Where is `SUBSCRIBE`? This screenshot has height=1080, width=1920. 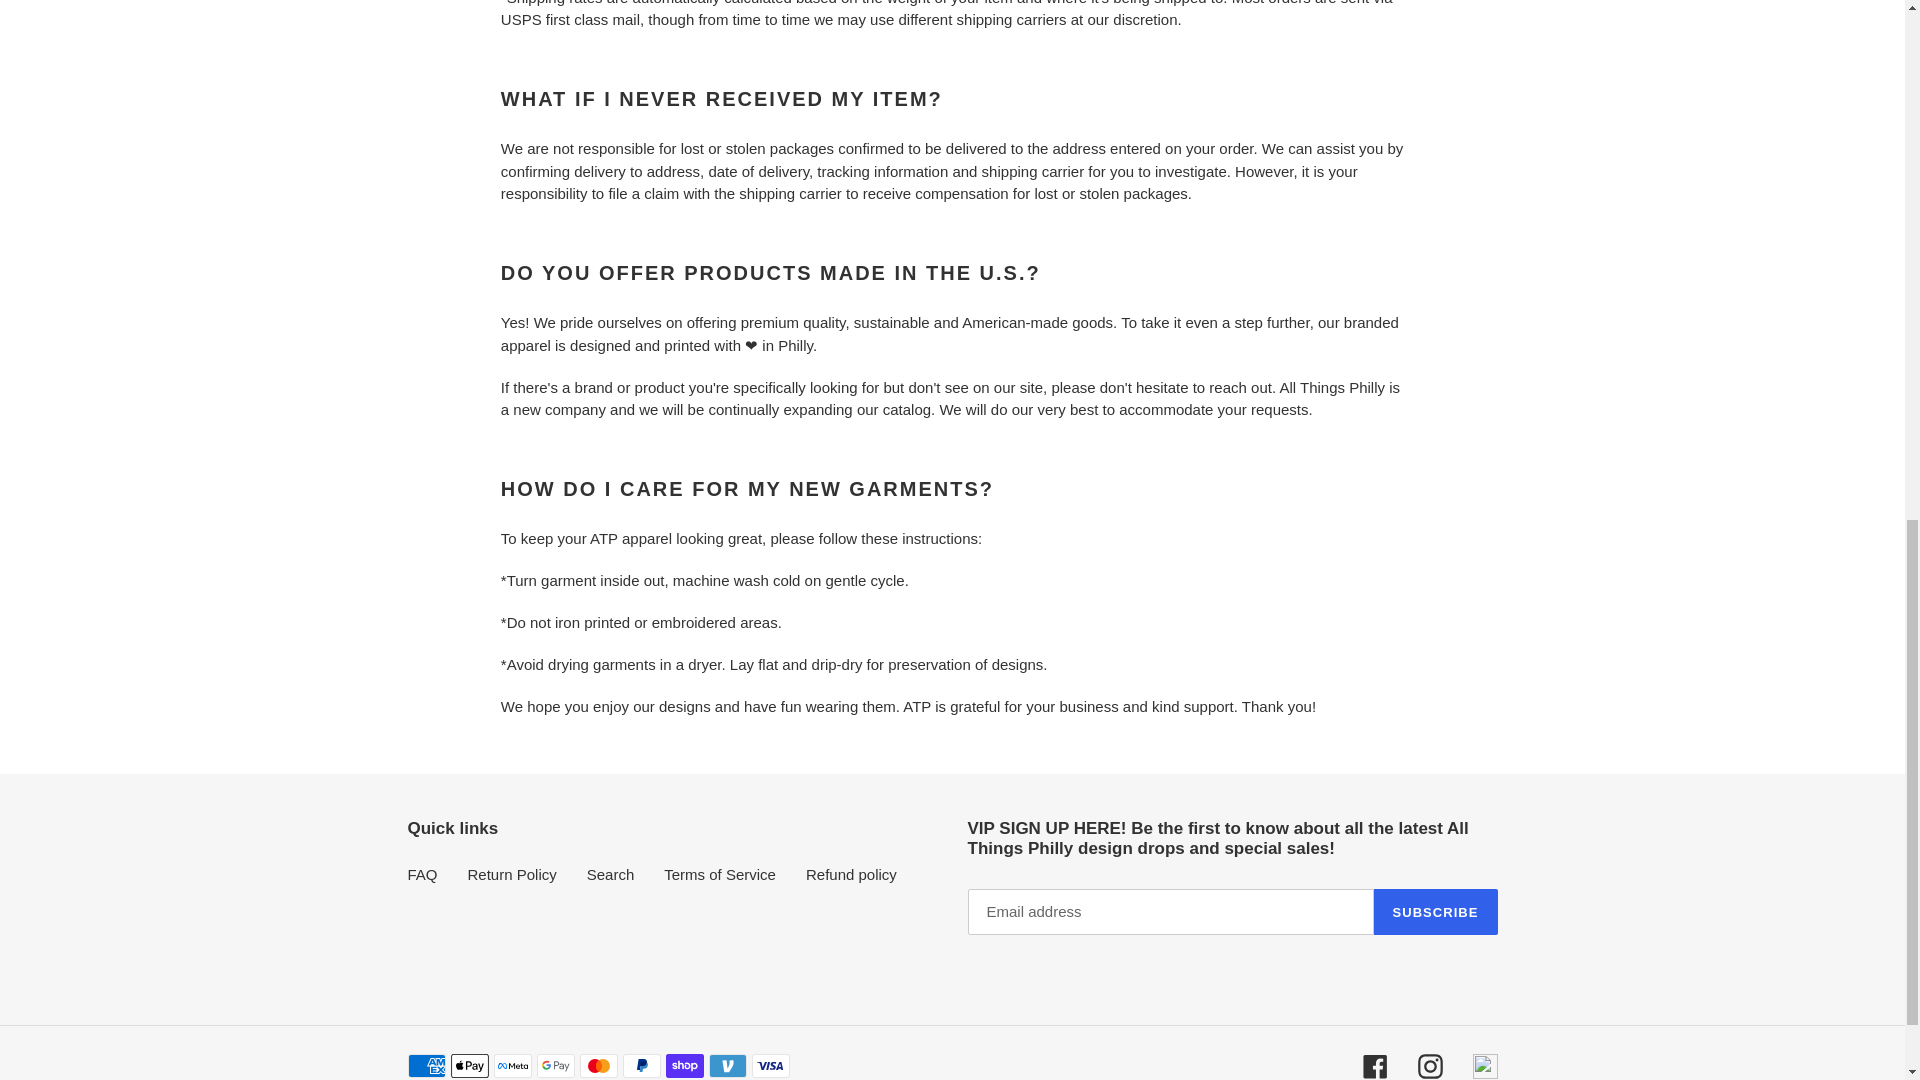 SUBSCRIBE is located at coordinates (1436, 912).